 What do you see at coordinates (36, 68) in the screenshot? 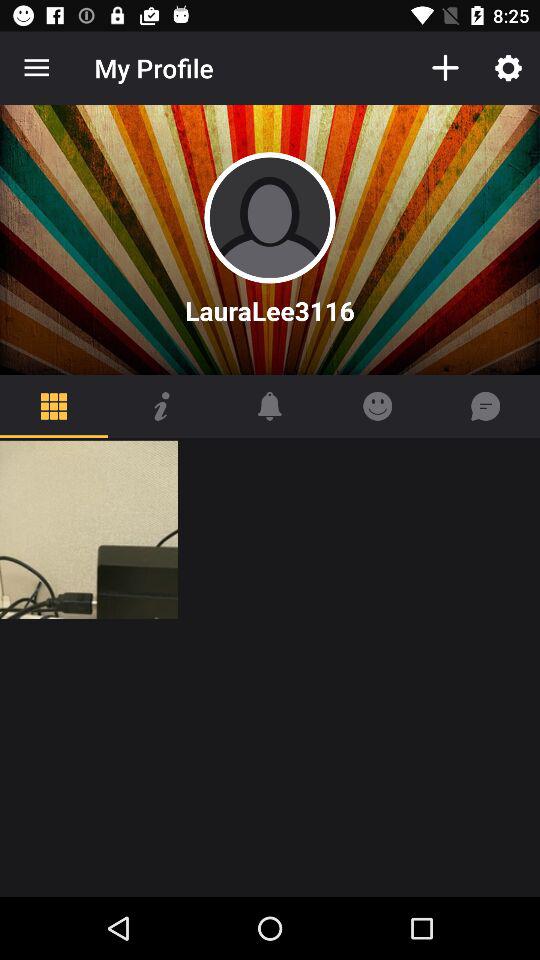
I see `select the item to the left of my profile item` at bounding box center [36, 68].